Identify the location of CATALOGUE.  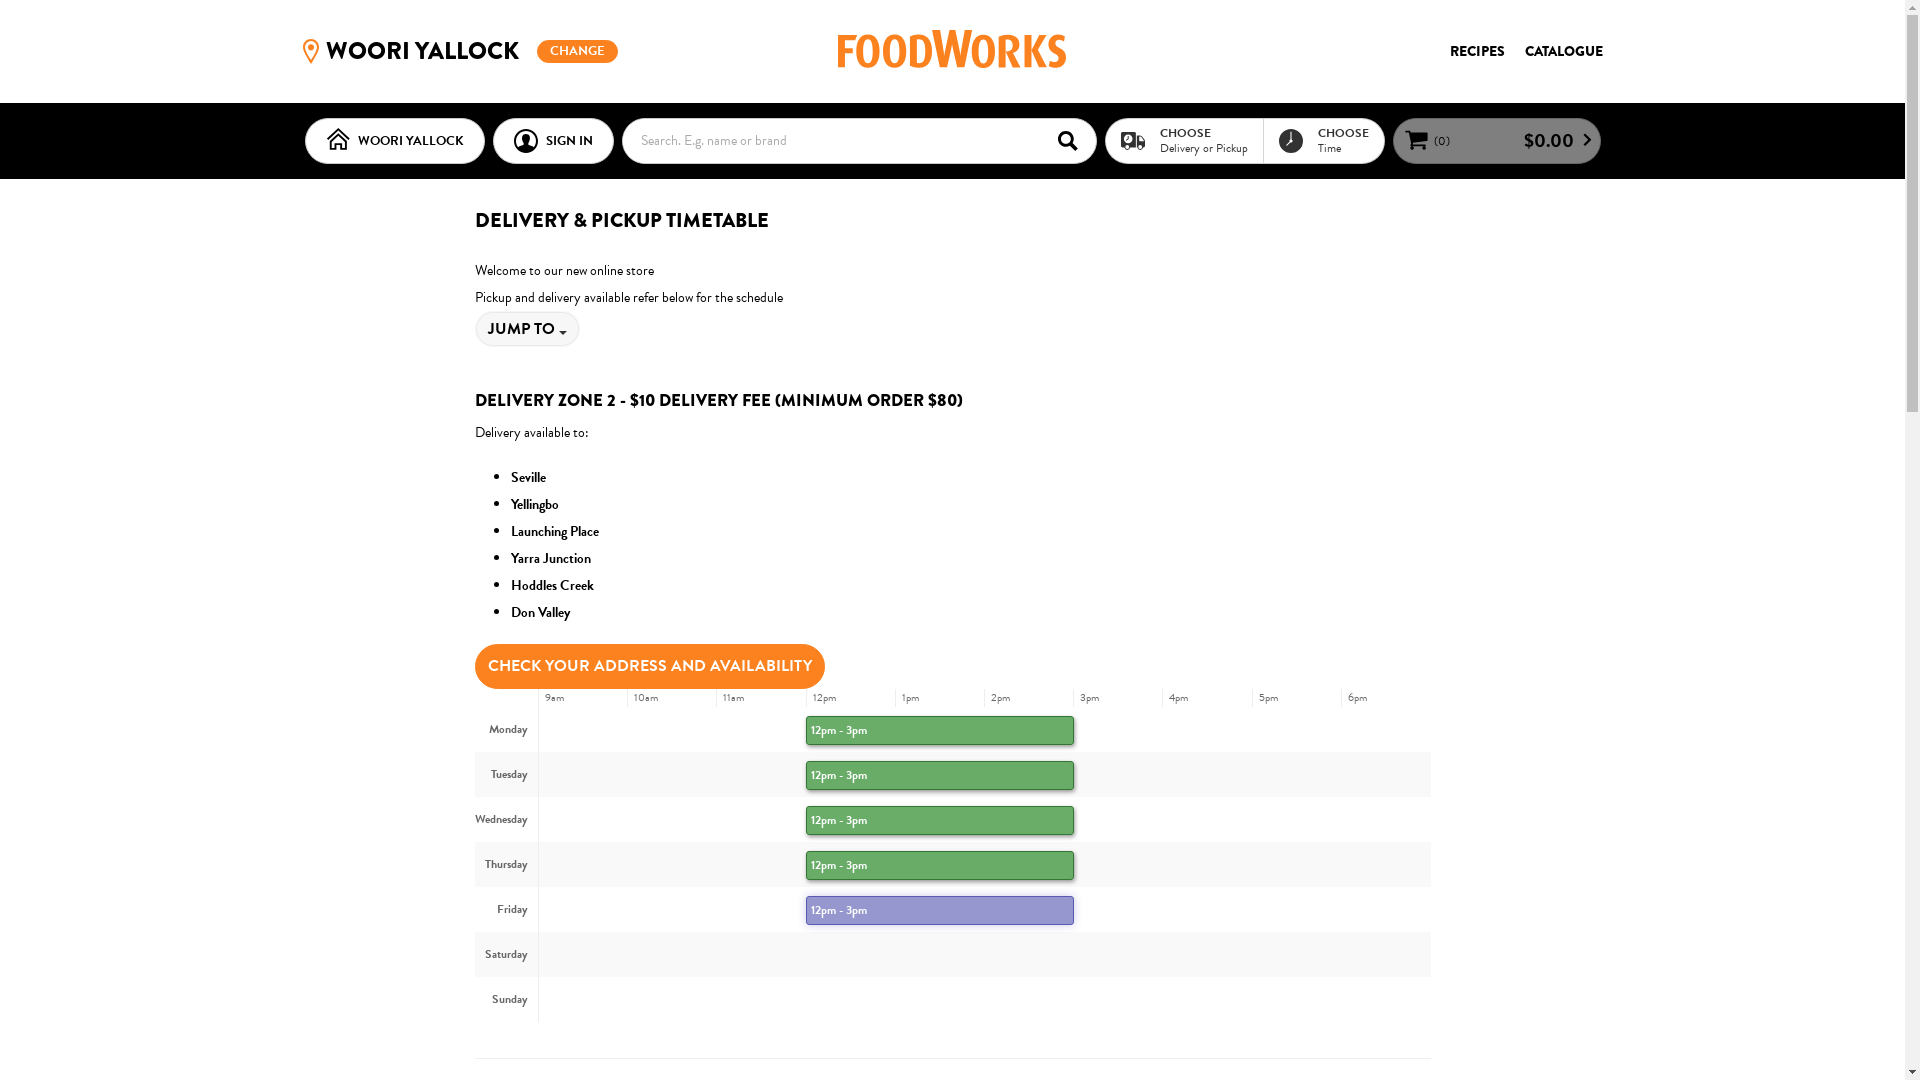
(1563, 51).